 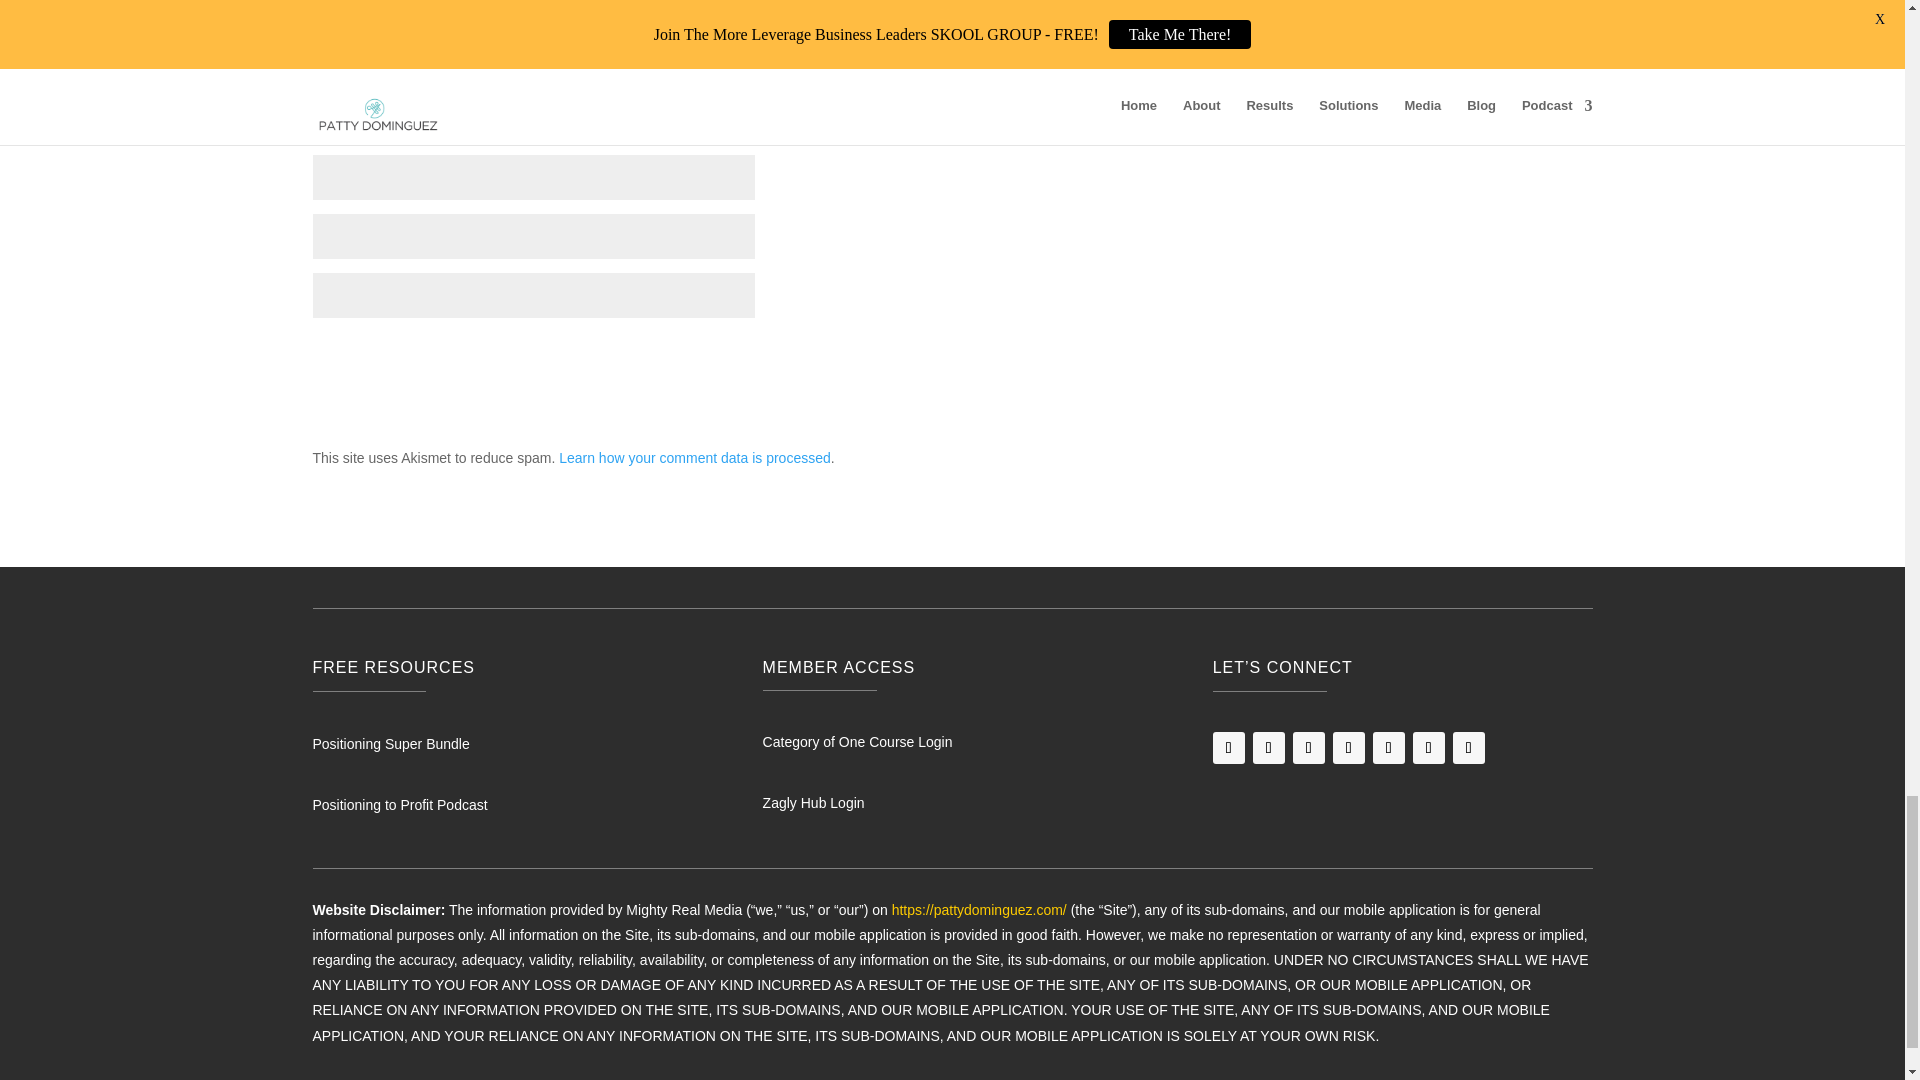 I want to click on Follow on Instagram, so click(x=1308, y=748).